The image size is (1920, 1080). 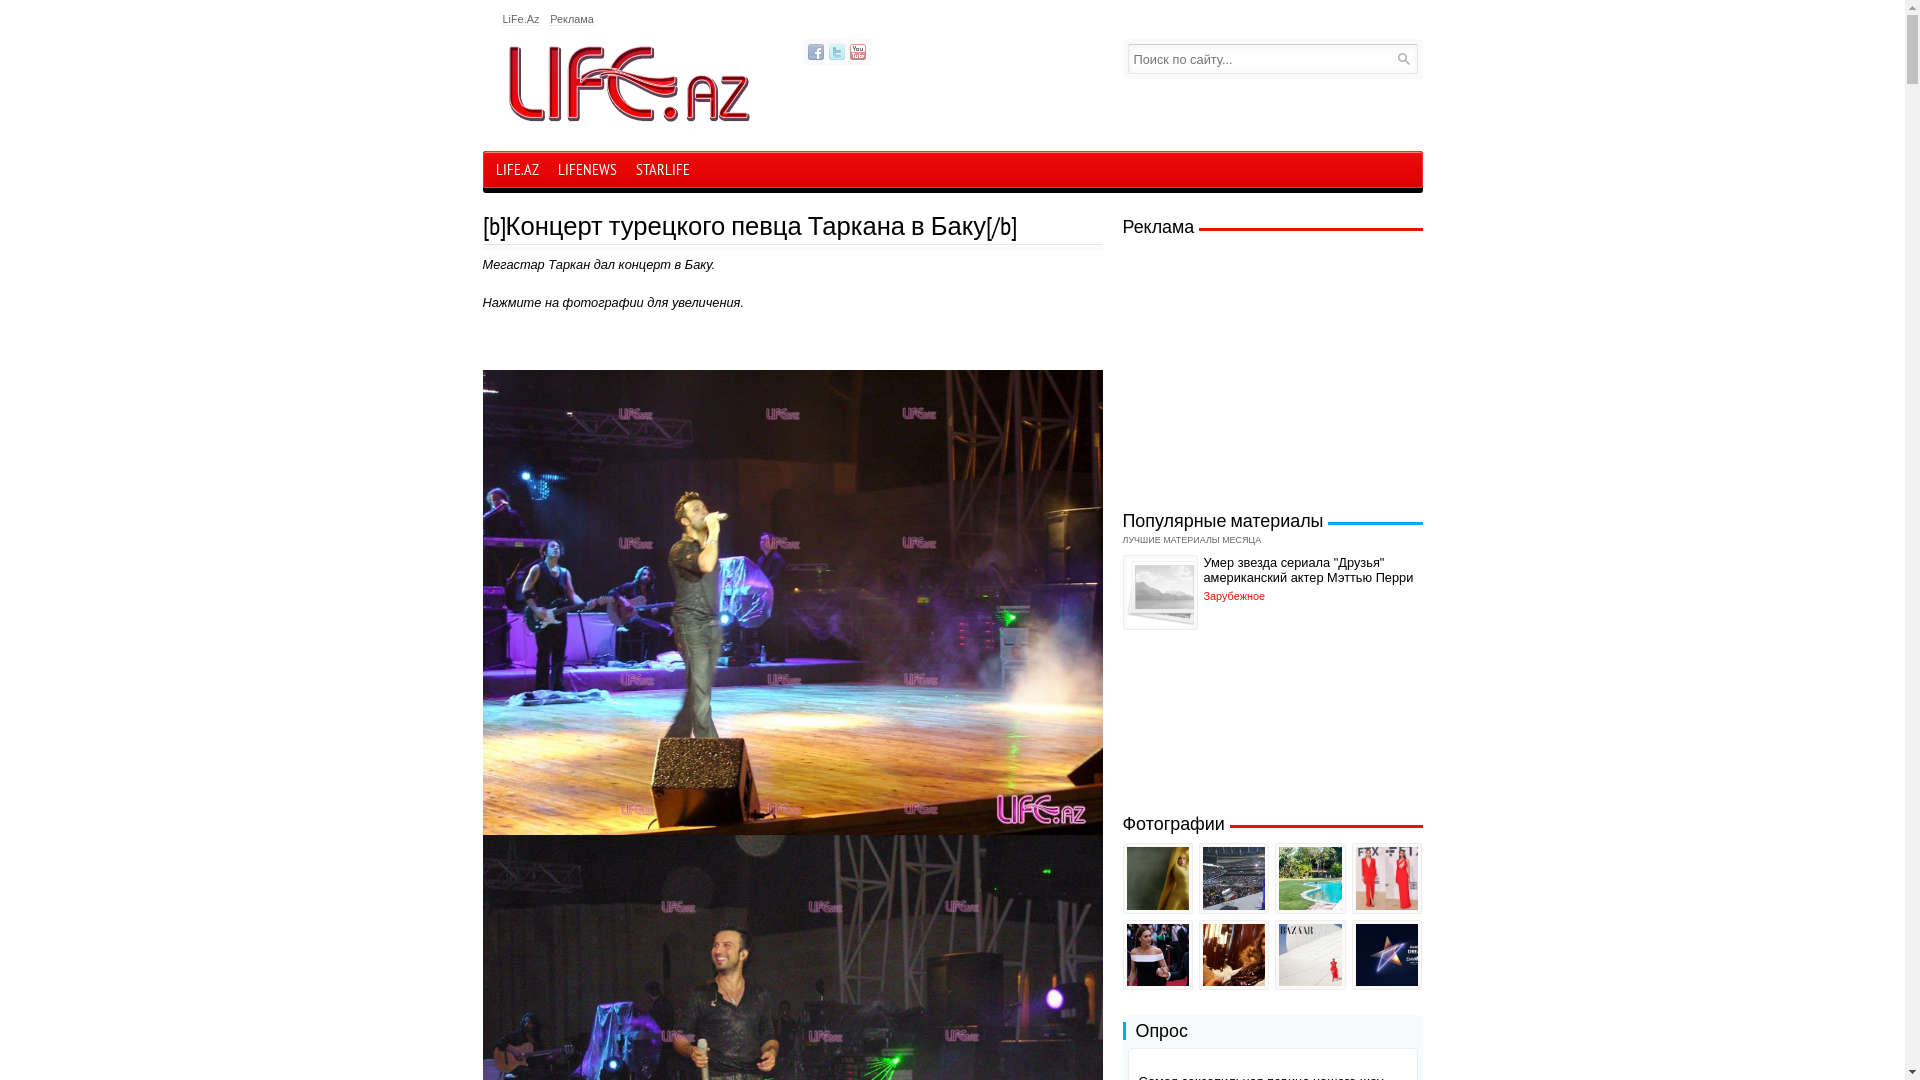 I want to click on Advertisement, so click(x=1270, y=368).